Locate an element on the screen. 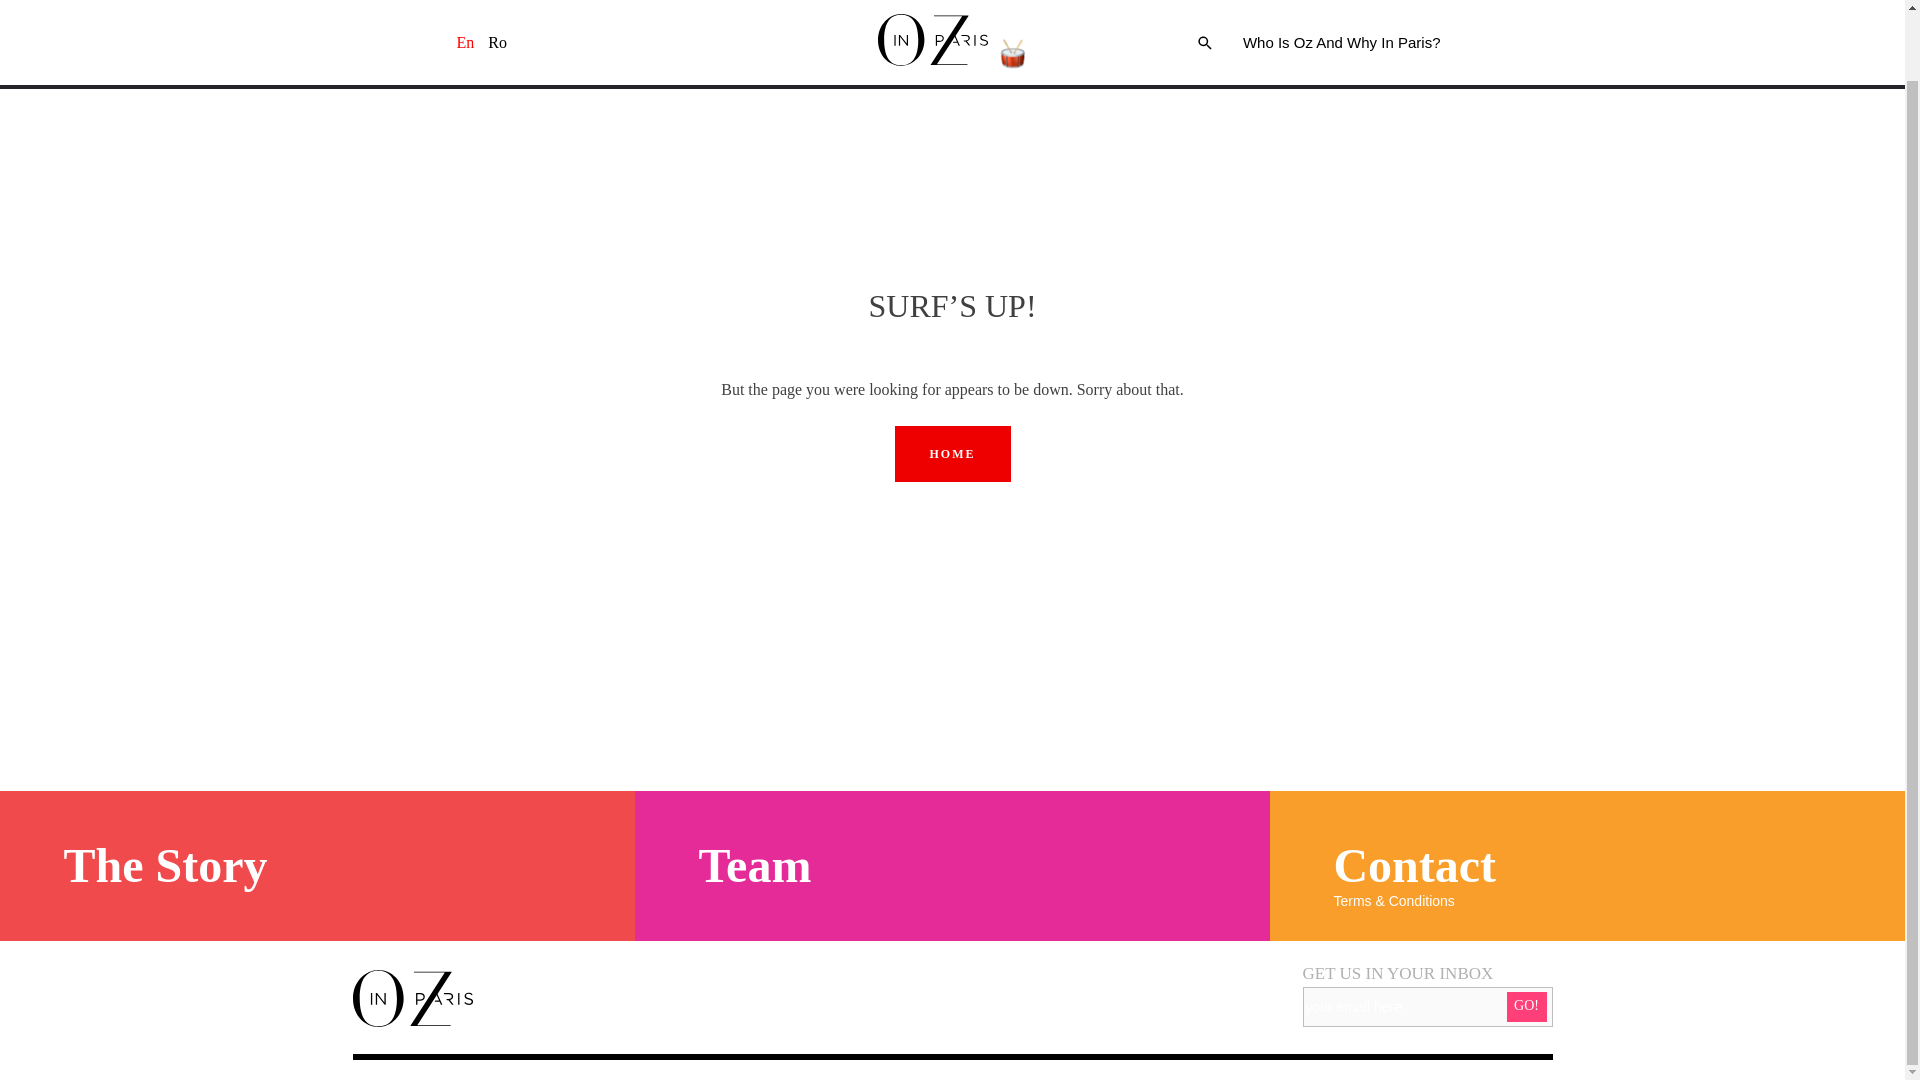 This screenshot has width=1920, height=1080. The Story is located at coordinates (164, 866).